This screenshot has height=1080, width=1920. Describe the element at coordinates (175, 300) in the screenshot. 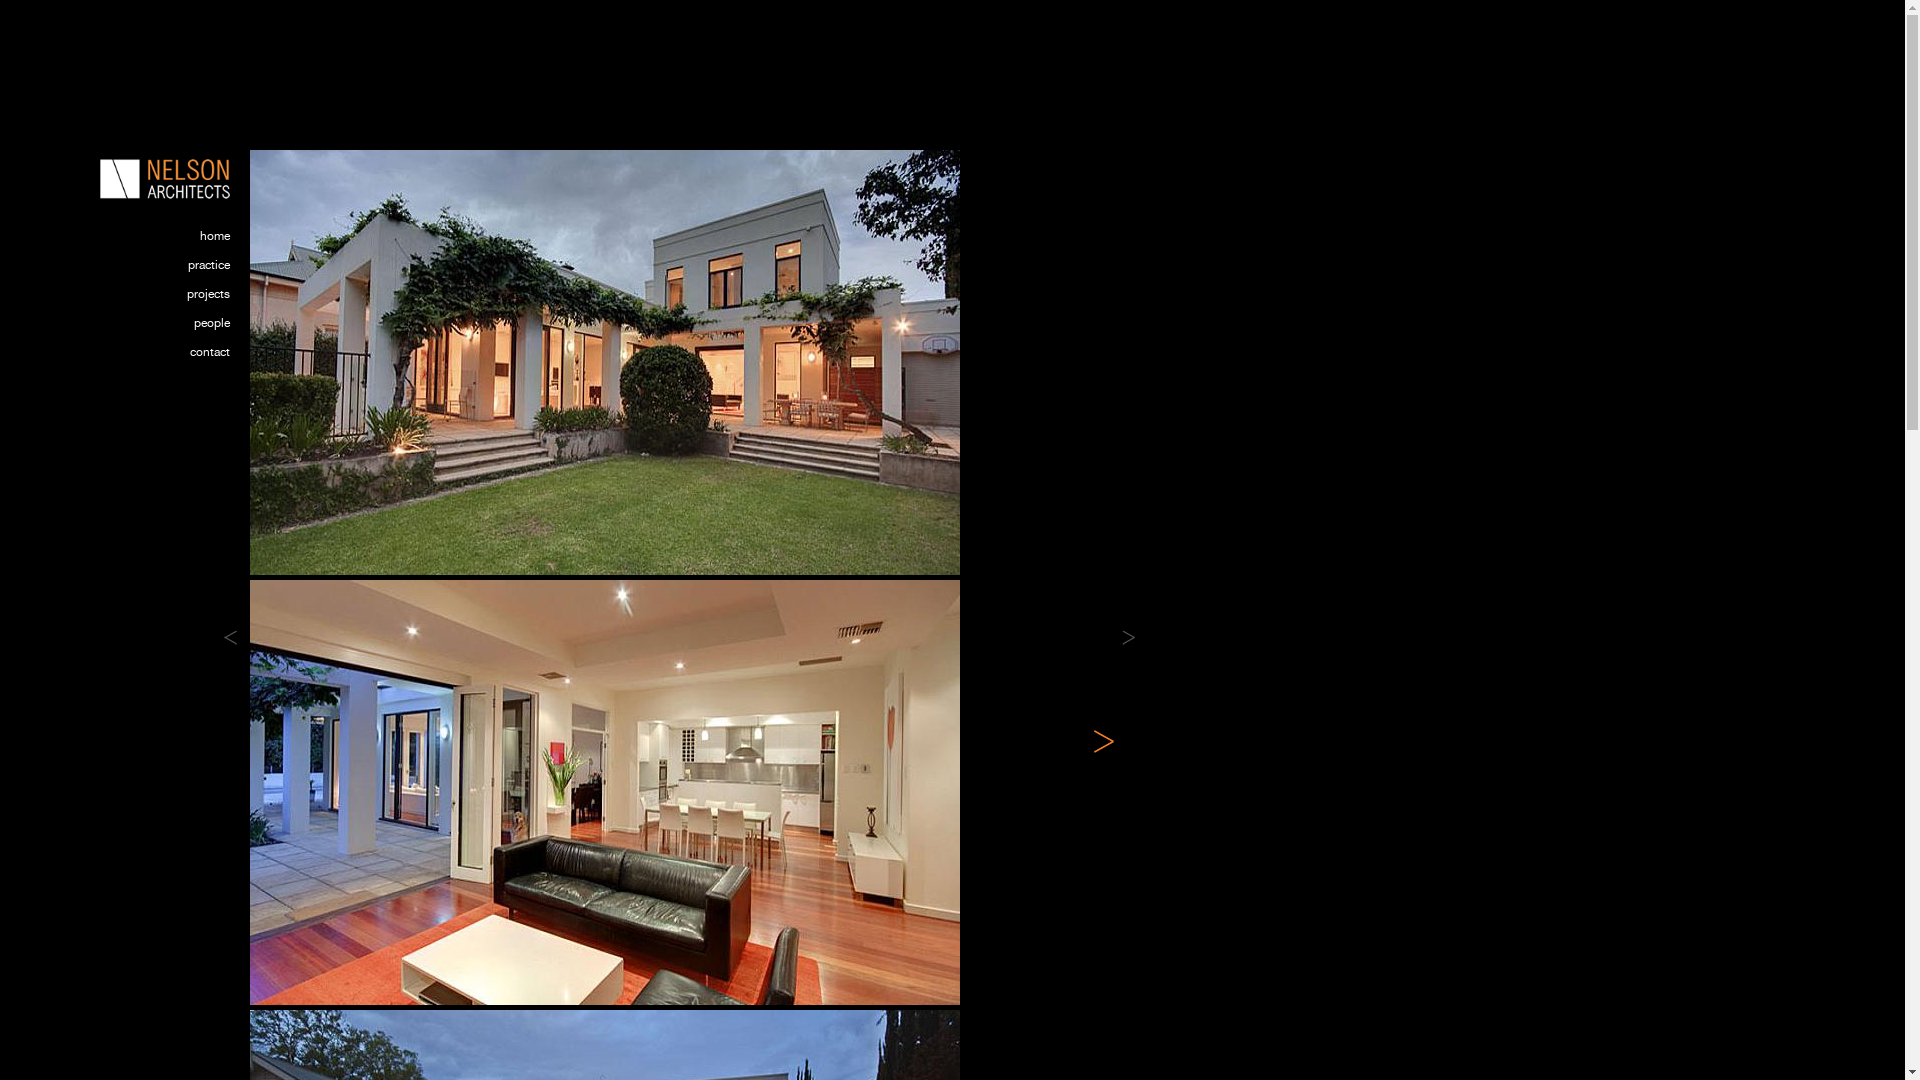

I see `projects` at that location.